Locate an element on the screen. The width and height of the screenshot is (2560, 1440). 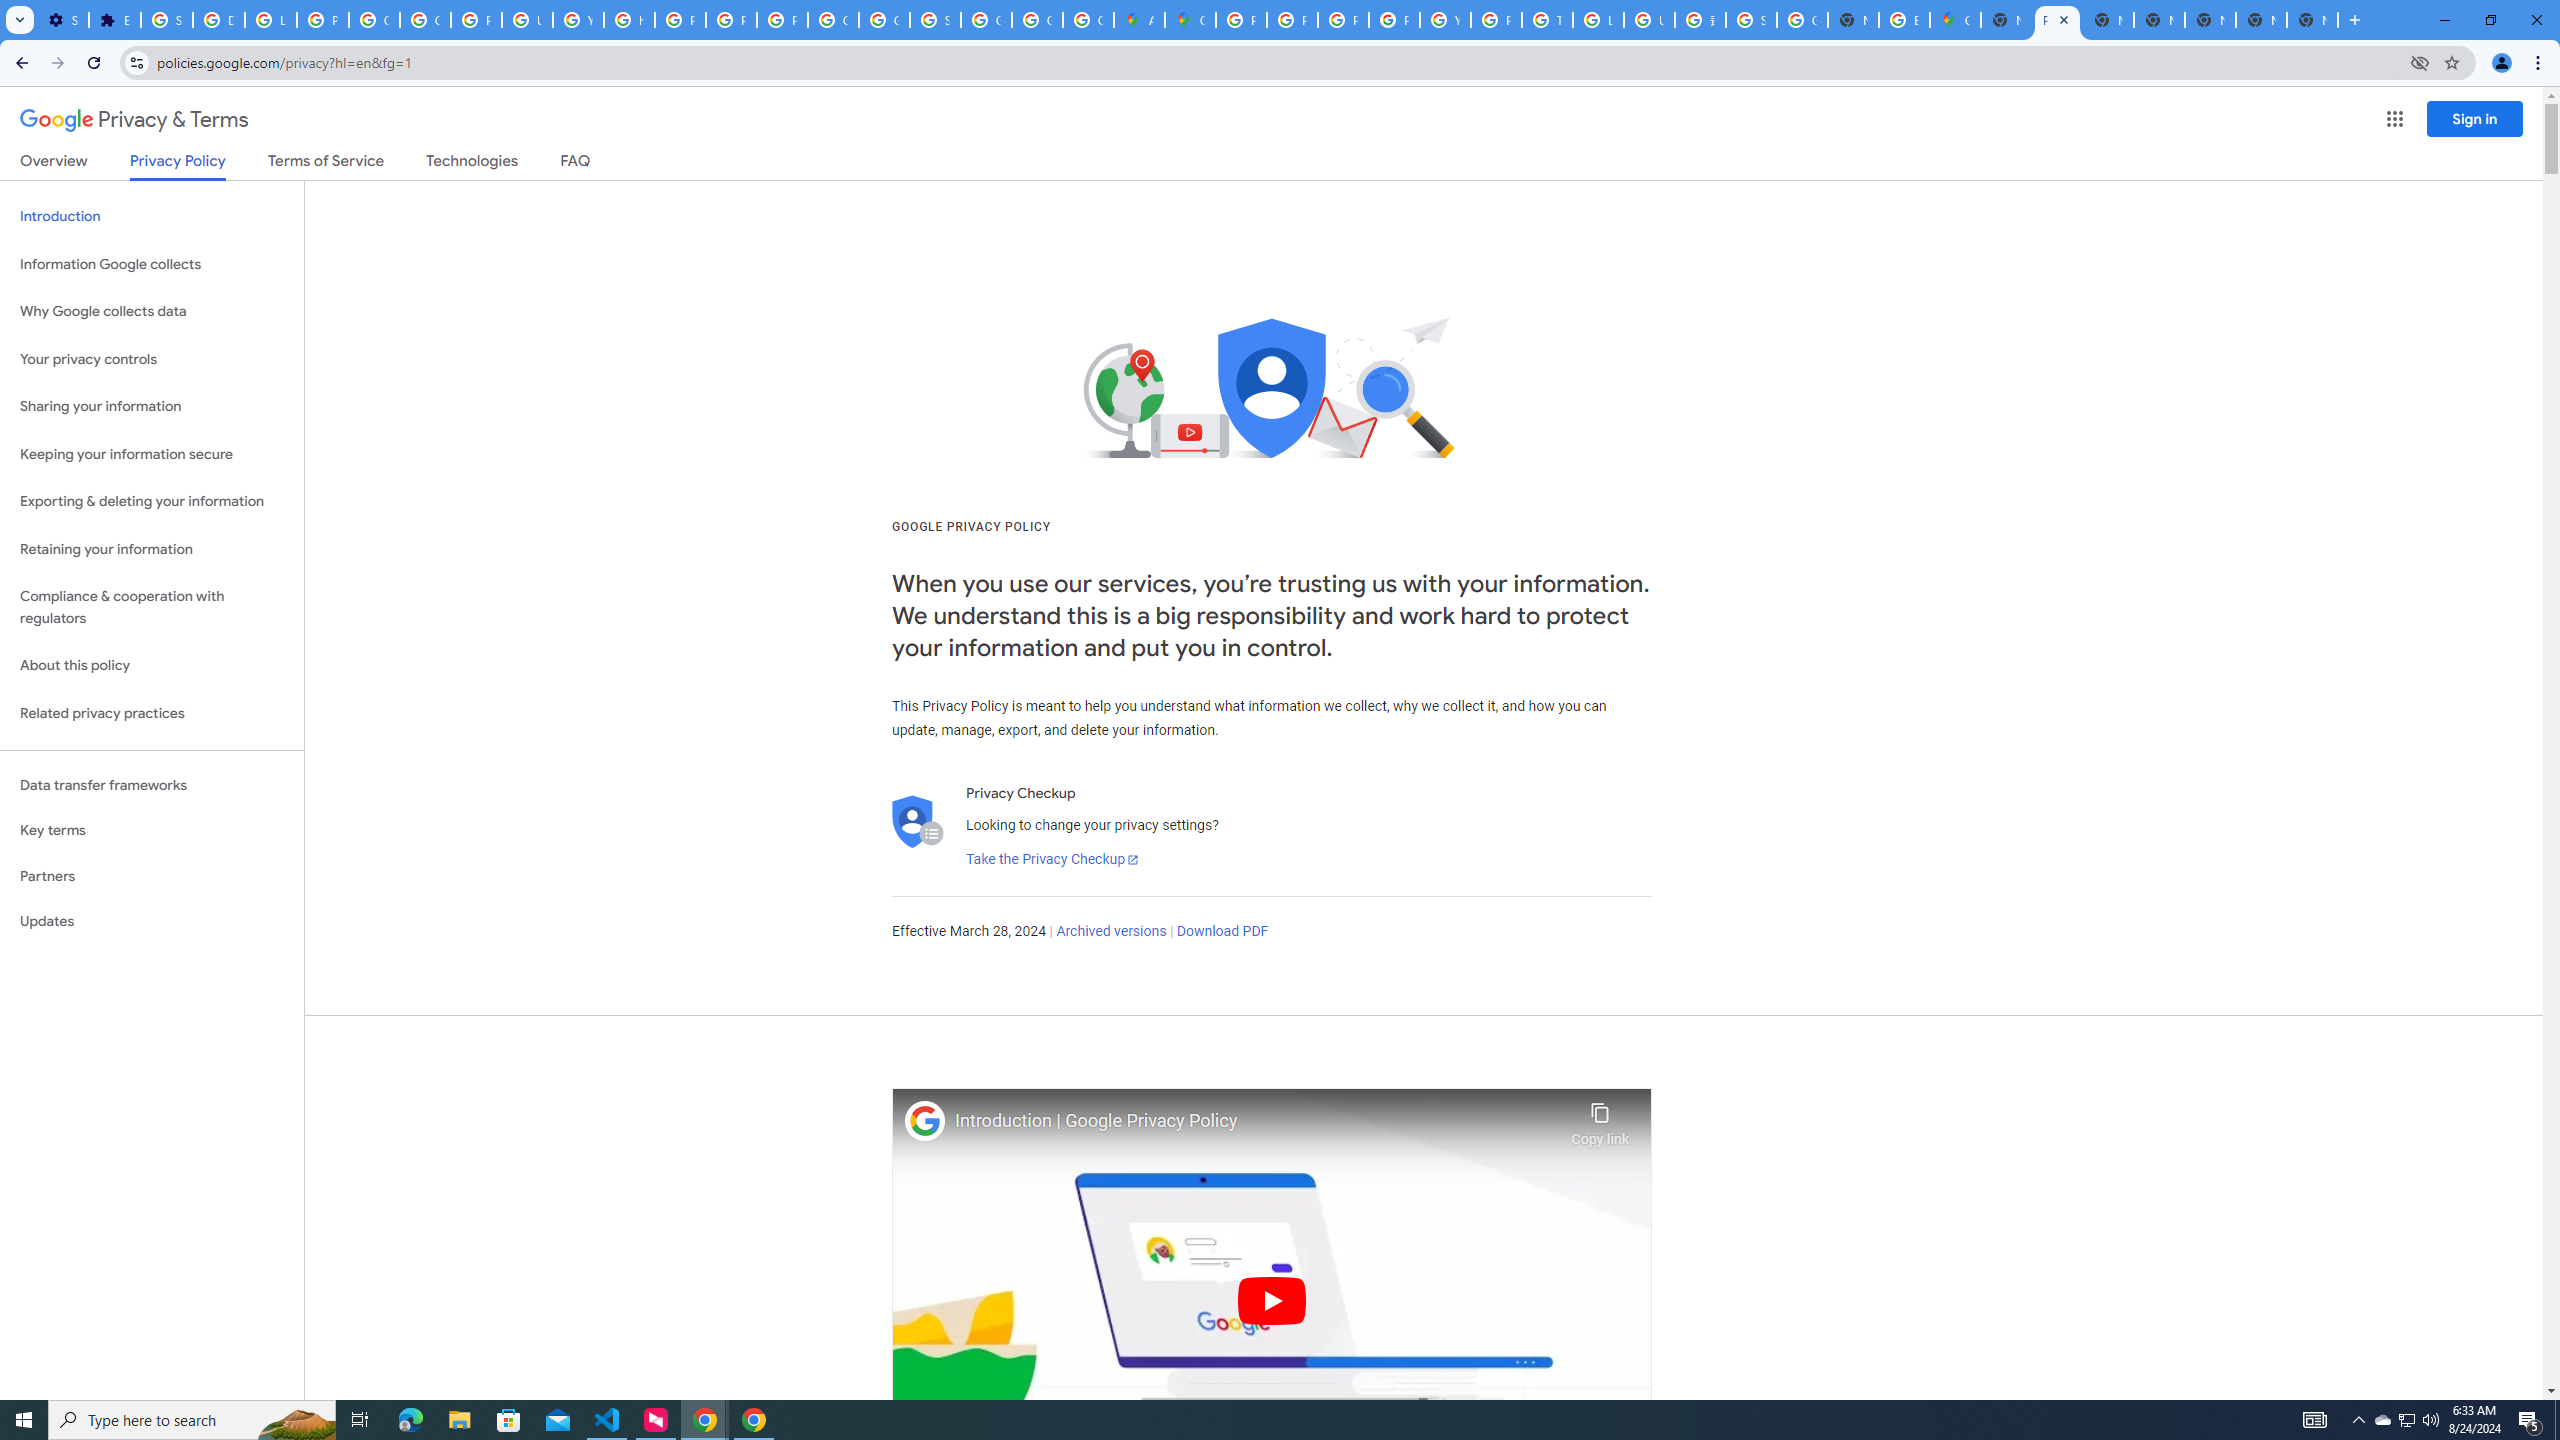
Why Google collects data is located at coordinates (152, 312).